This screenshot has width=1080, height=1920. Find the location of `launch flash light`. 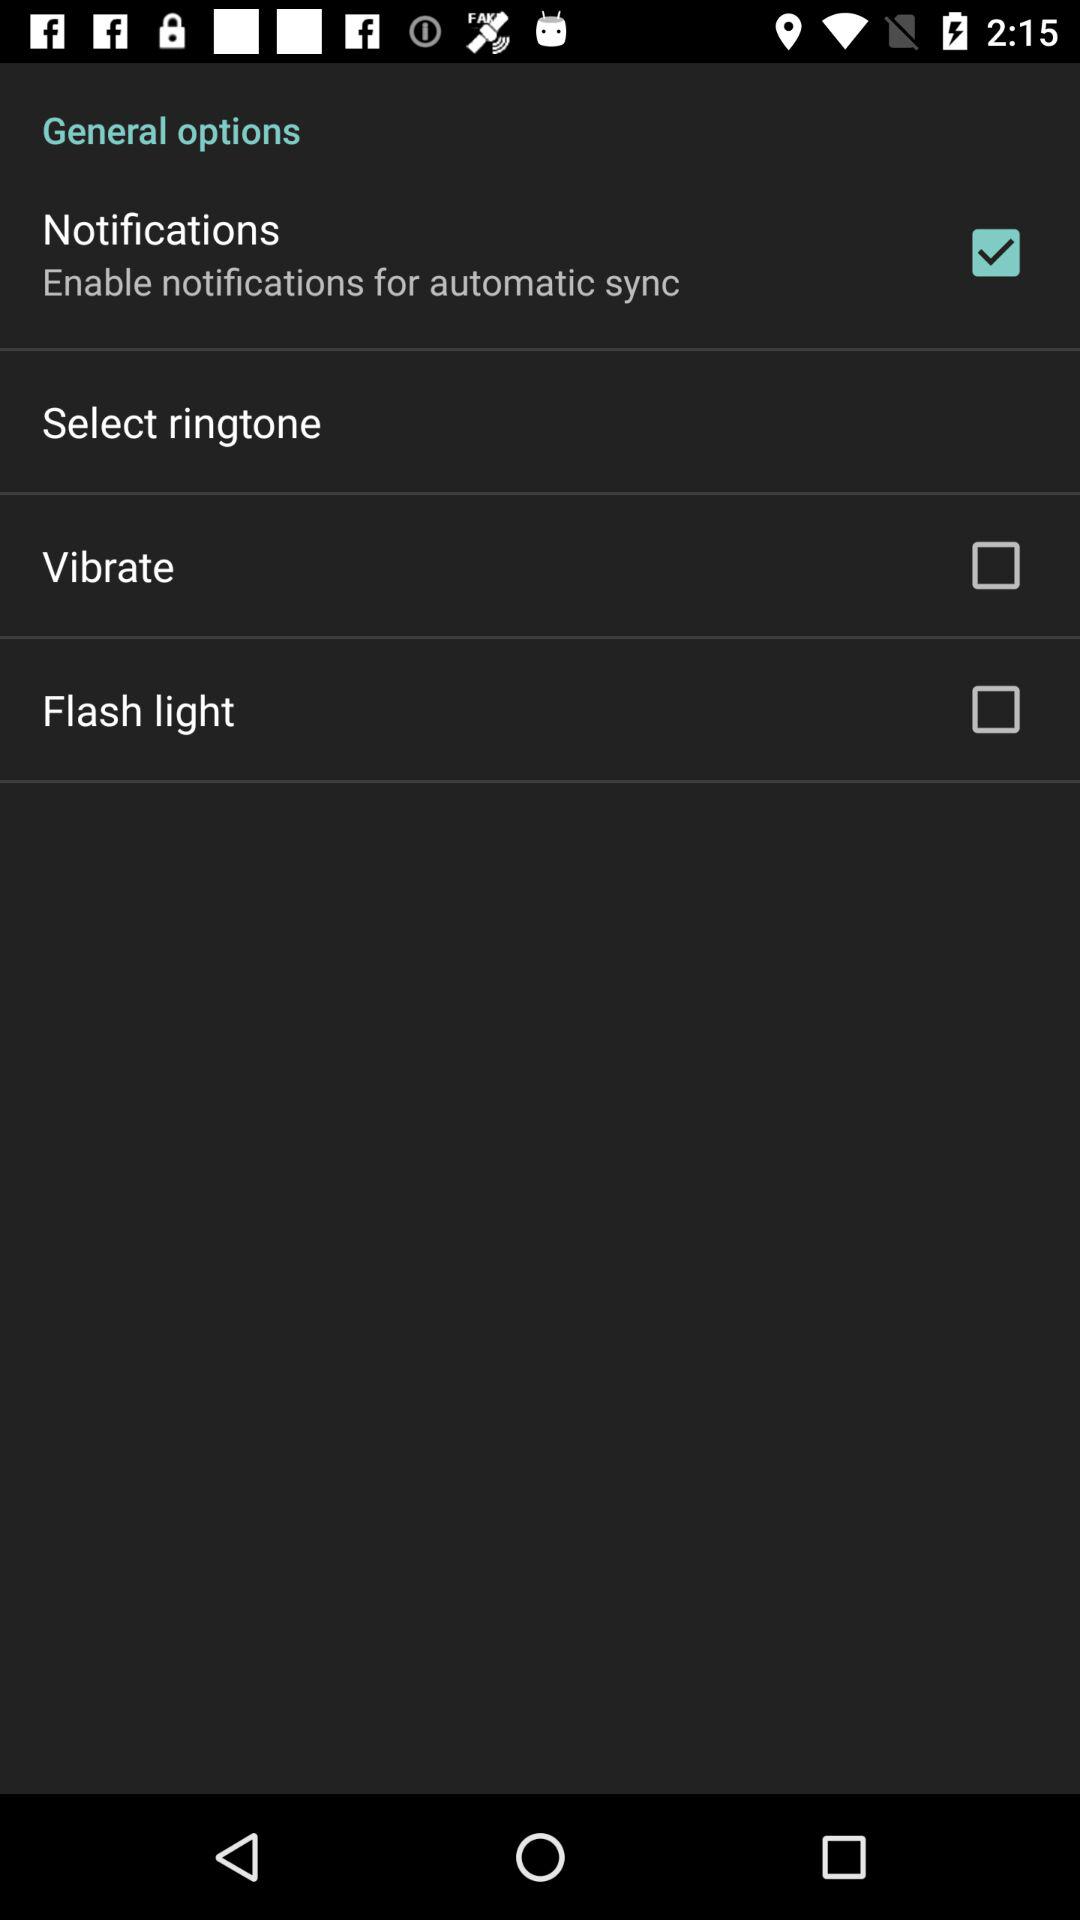

launch flash light is located at coordinates (138, 710).